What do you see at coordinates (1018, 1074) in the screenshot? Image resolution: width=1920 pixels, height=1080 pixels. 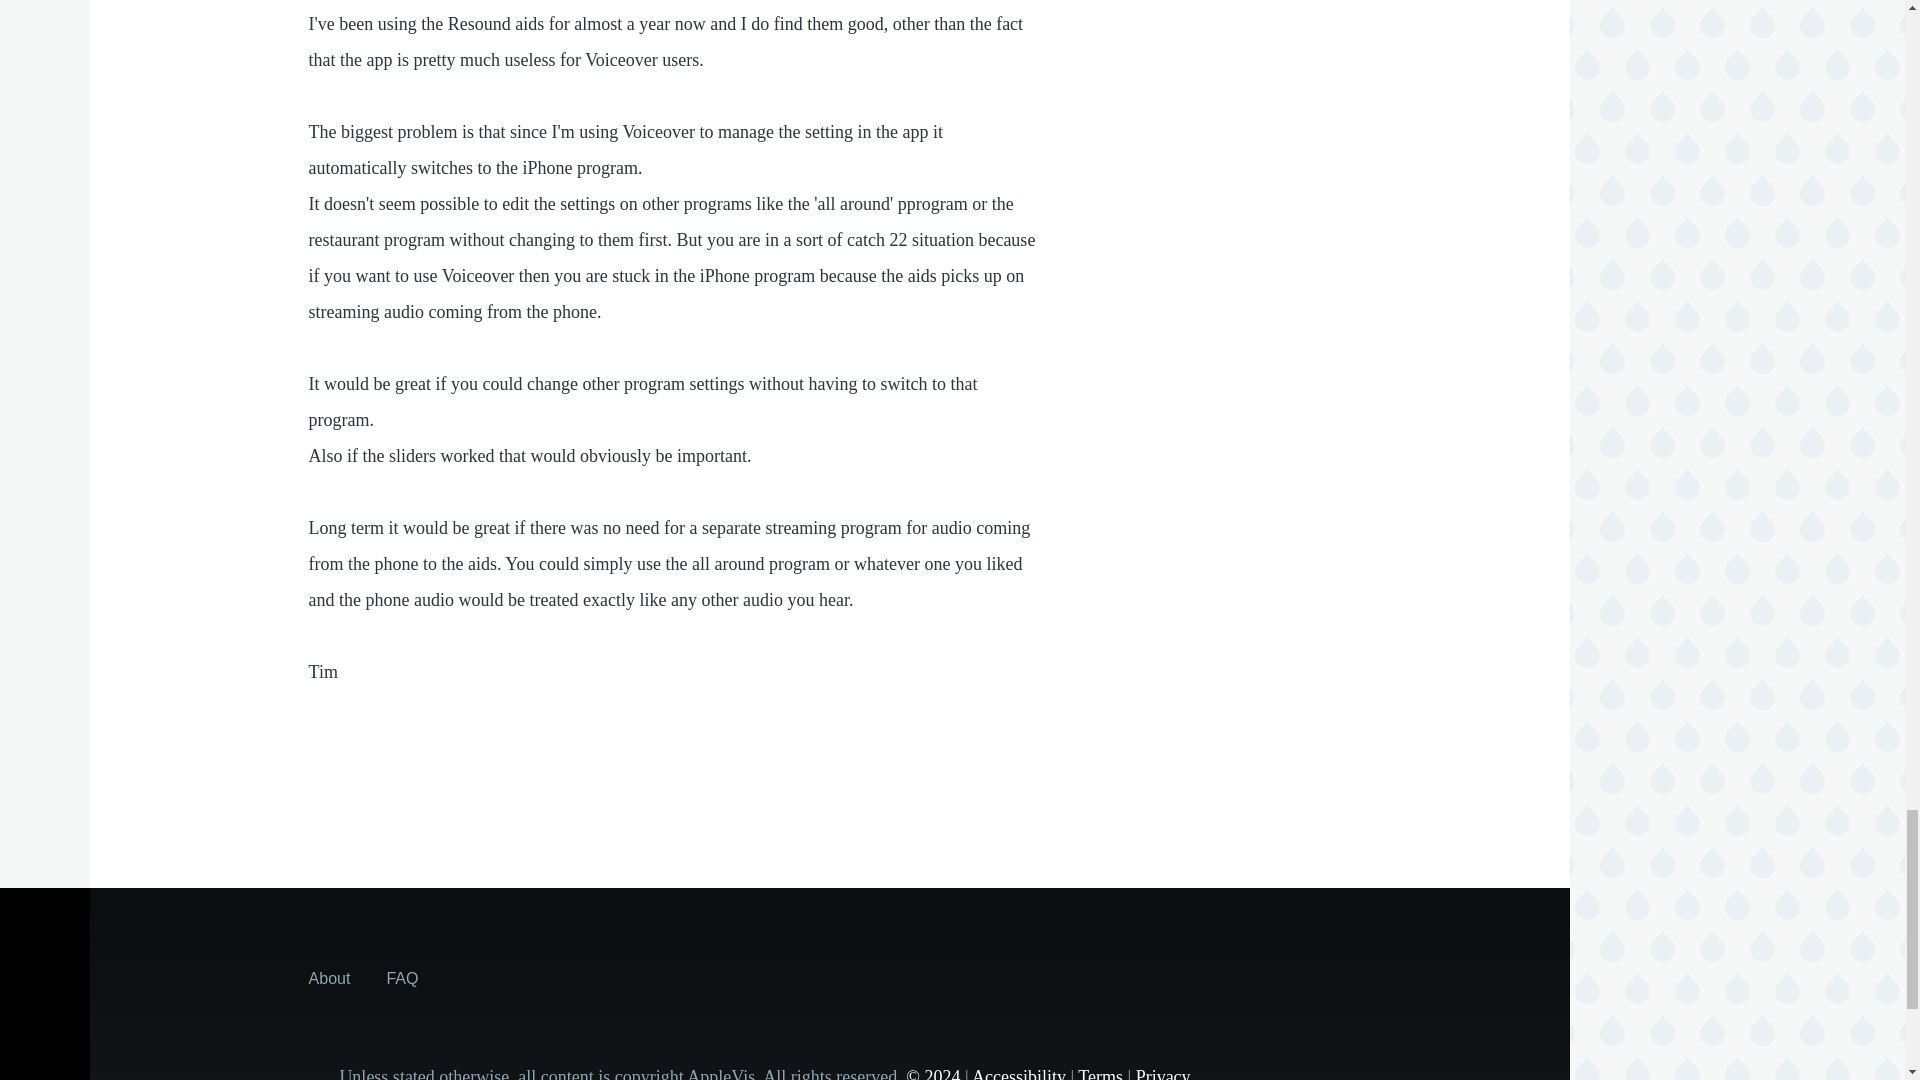 I see `Accessibility` at bounding box center [1018, 1074].